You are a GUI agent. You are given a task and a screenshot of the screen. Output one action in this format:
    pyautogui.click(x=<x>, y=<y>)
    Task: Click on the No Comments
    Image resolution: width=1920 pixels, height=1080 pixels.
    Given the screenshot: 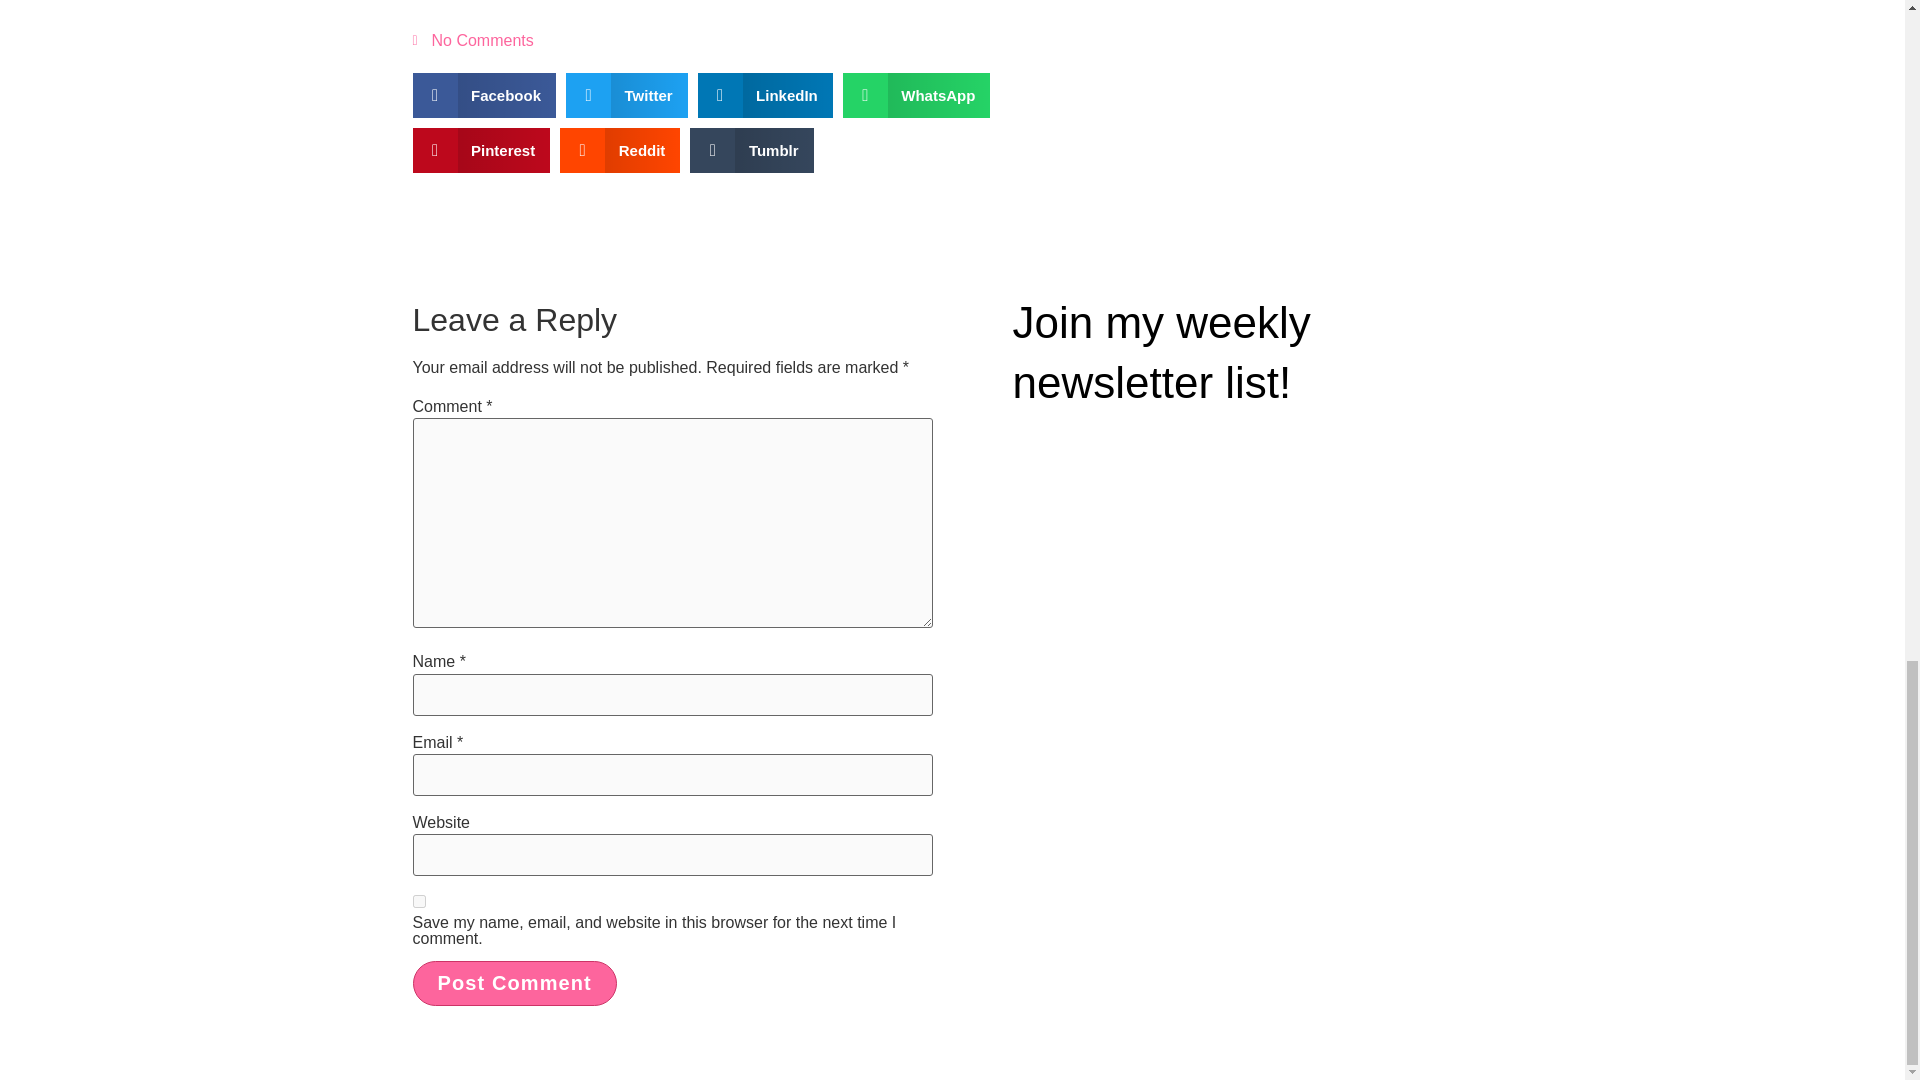 What is the action you would take?
    pyautogui.click(x=472, y=40)
    